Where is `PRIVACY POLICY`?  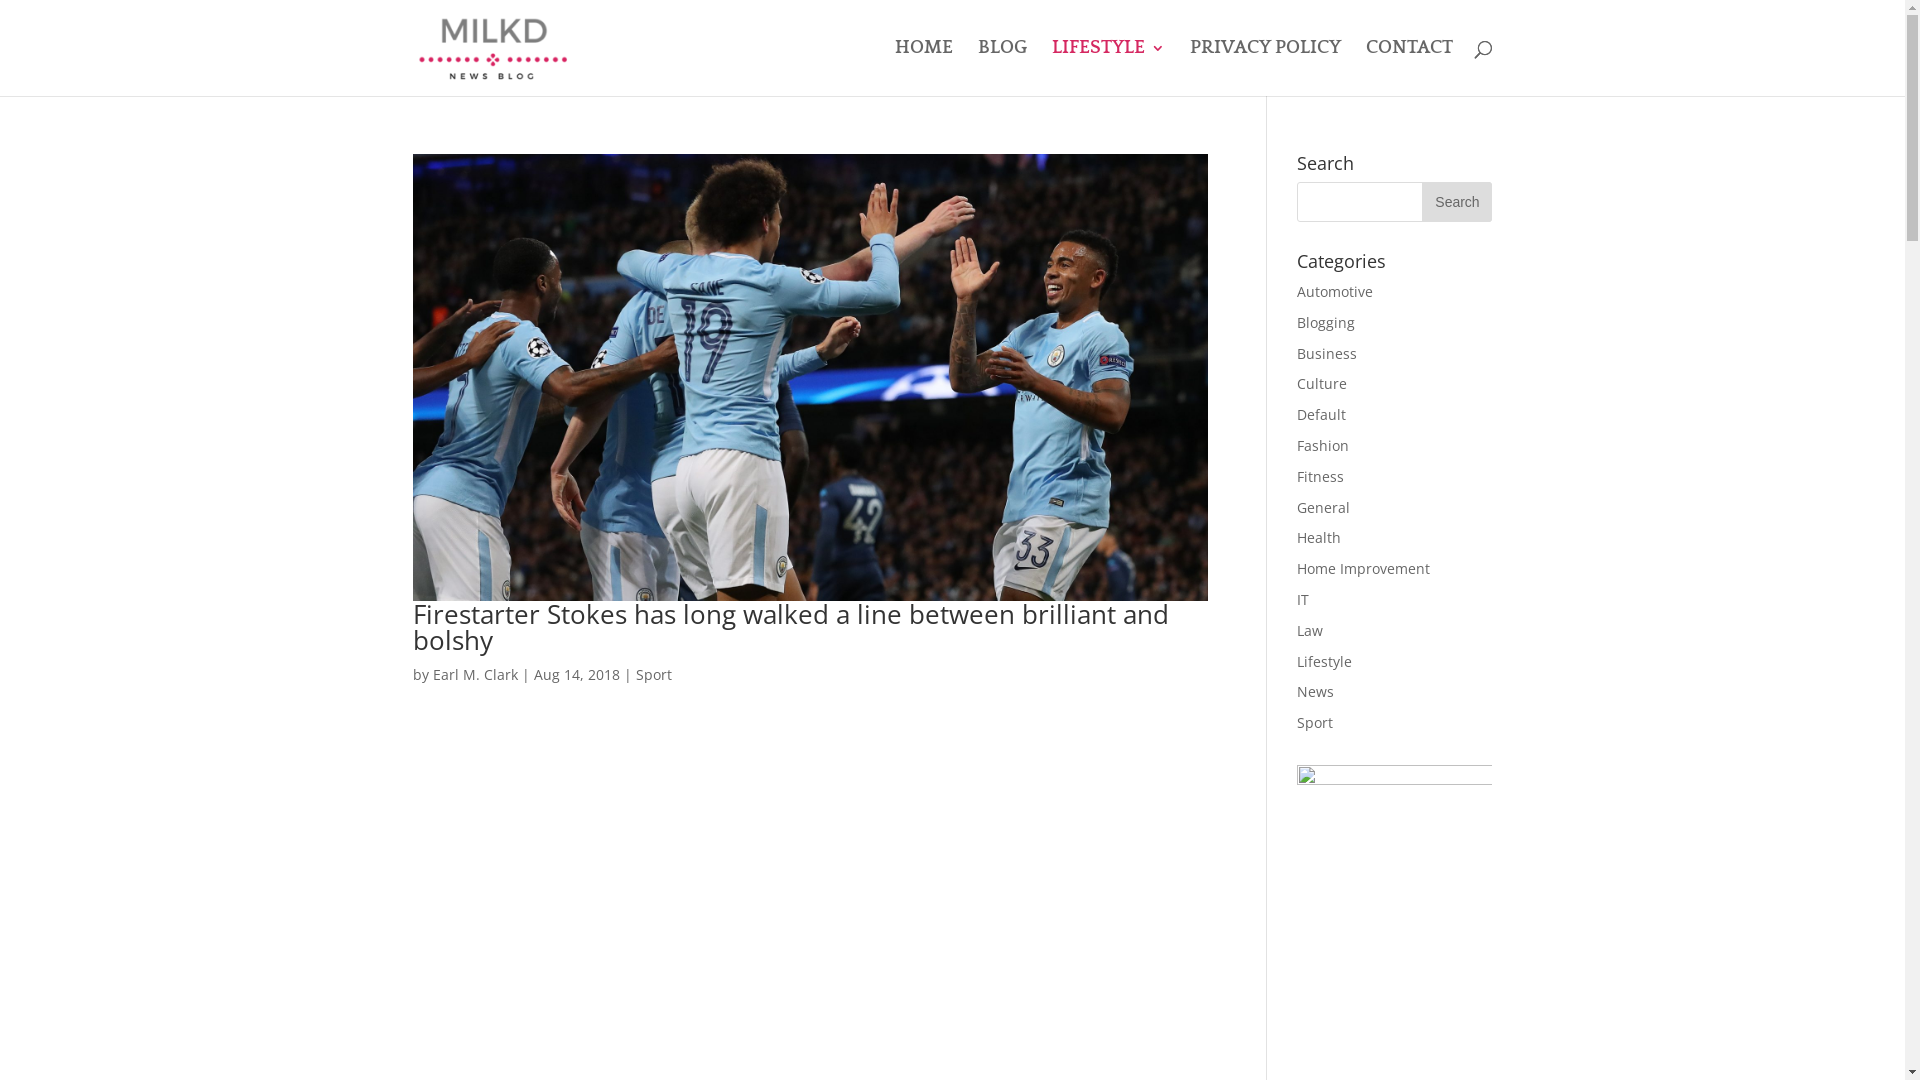 PRIVACY POLICY is located at coordinates (1266, 68).